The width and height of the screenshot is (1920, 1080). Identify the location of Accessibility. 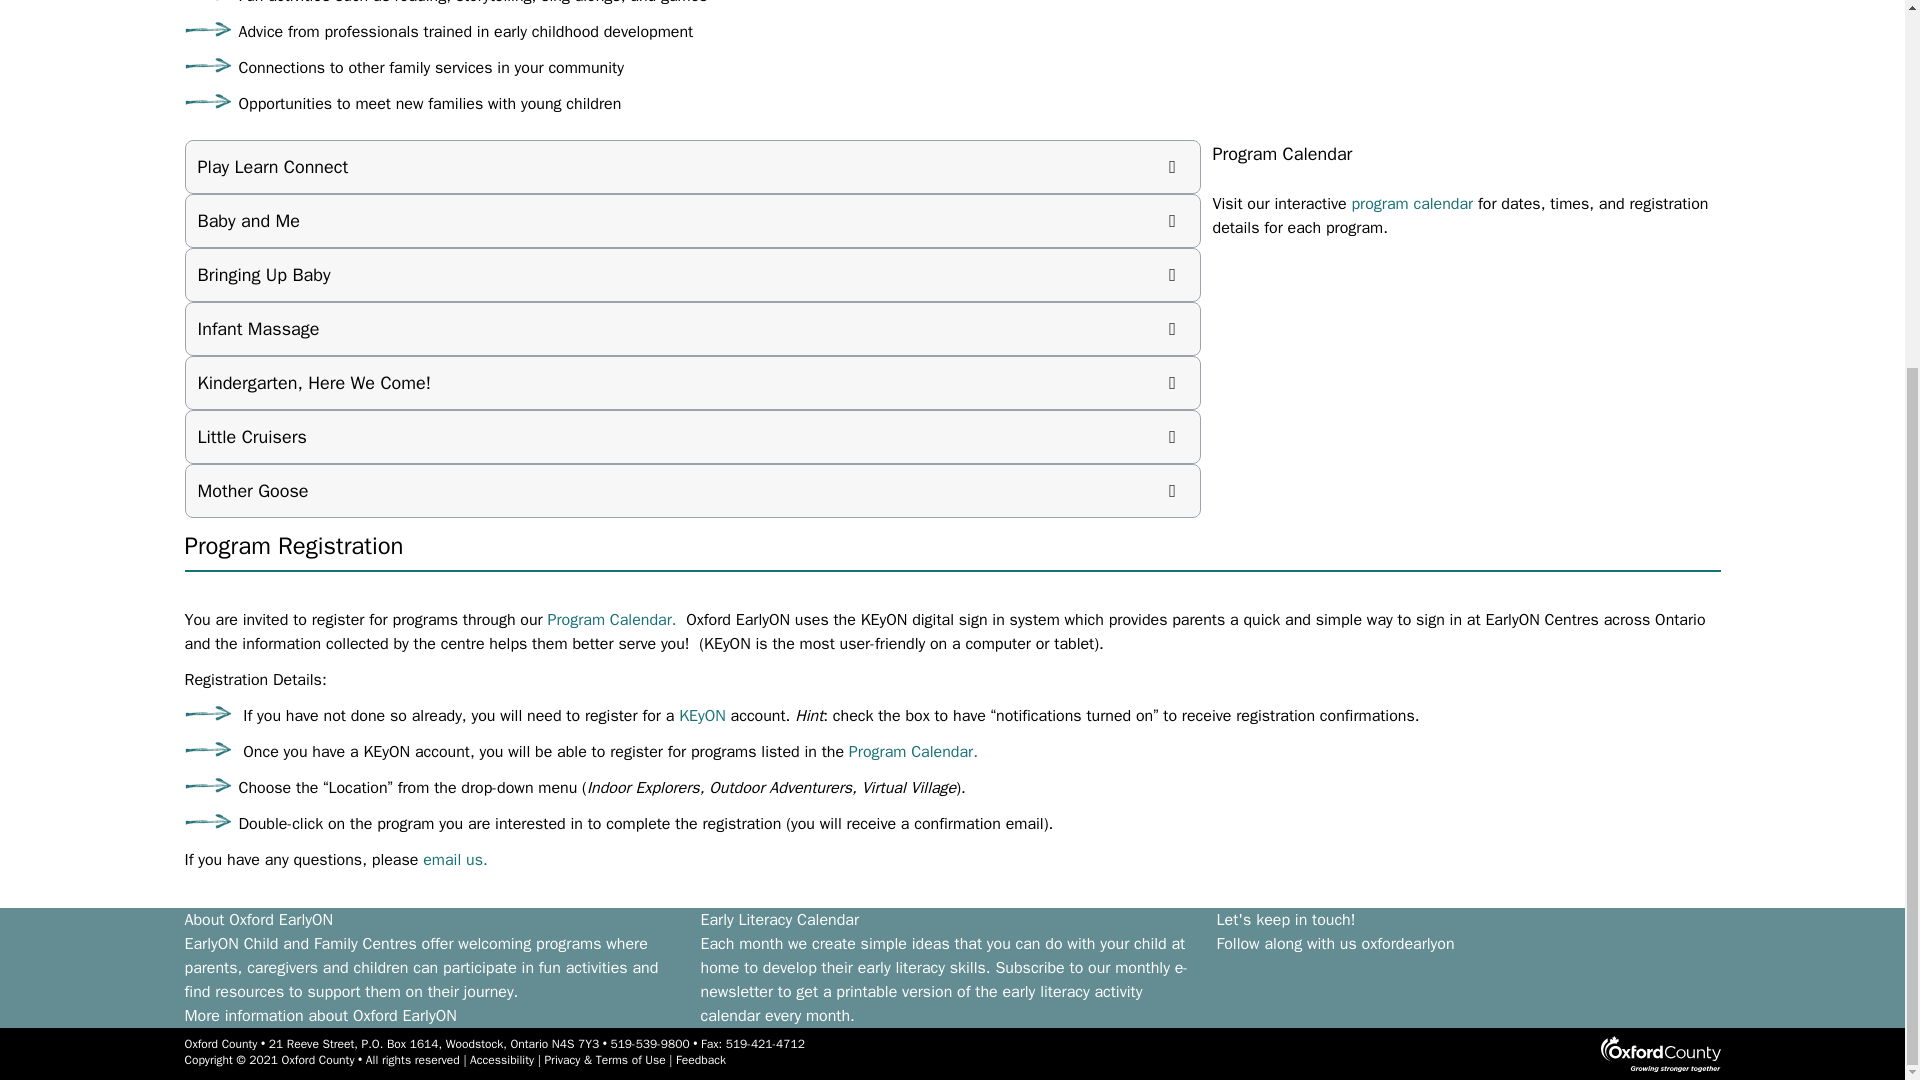
(502, 1060).